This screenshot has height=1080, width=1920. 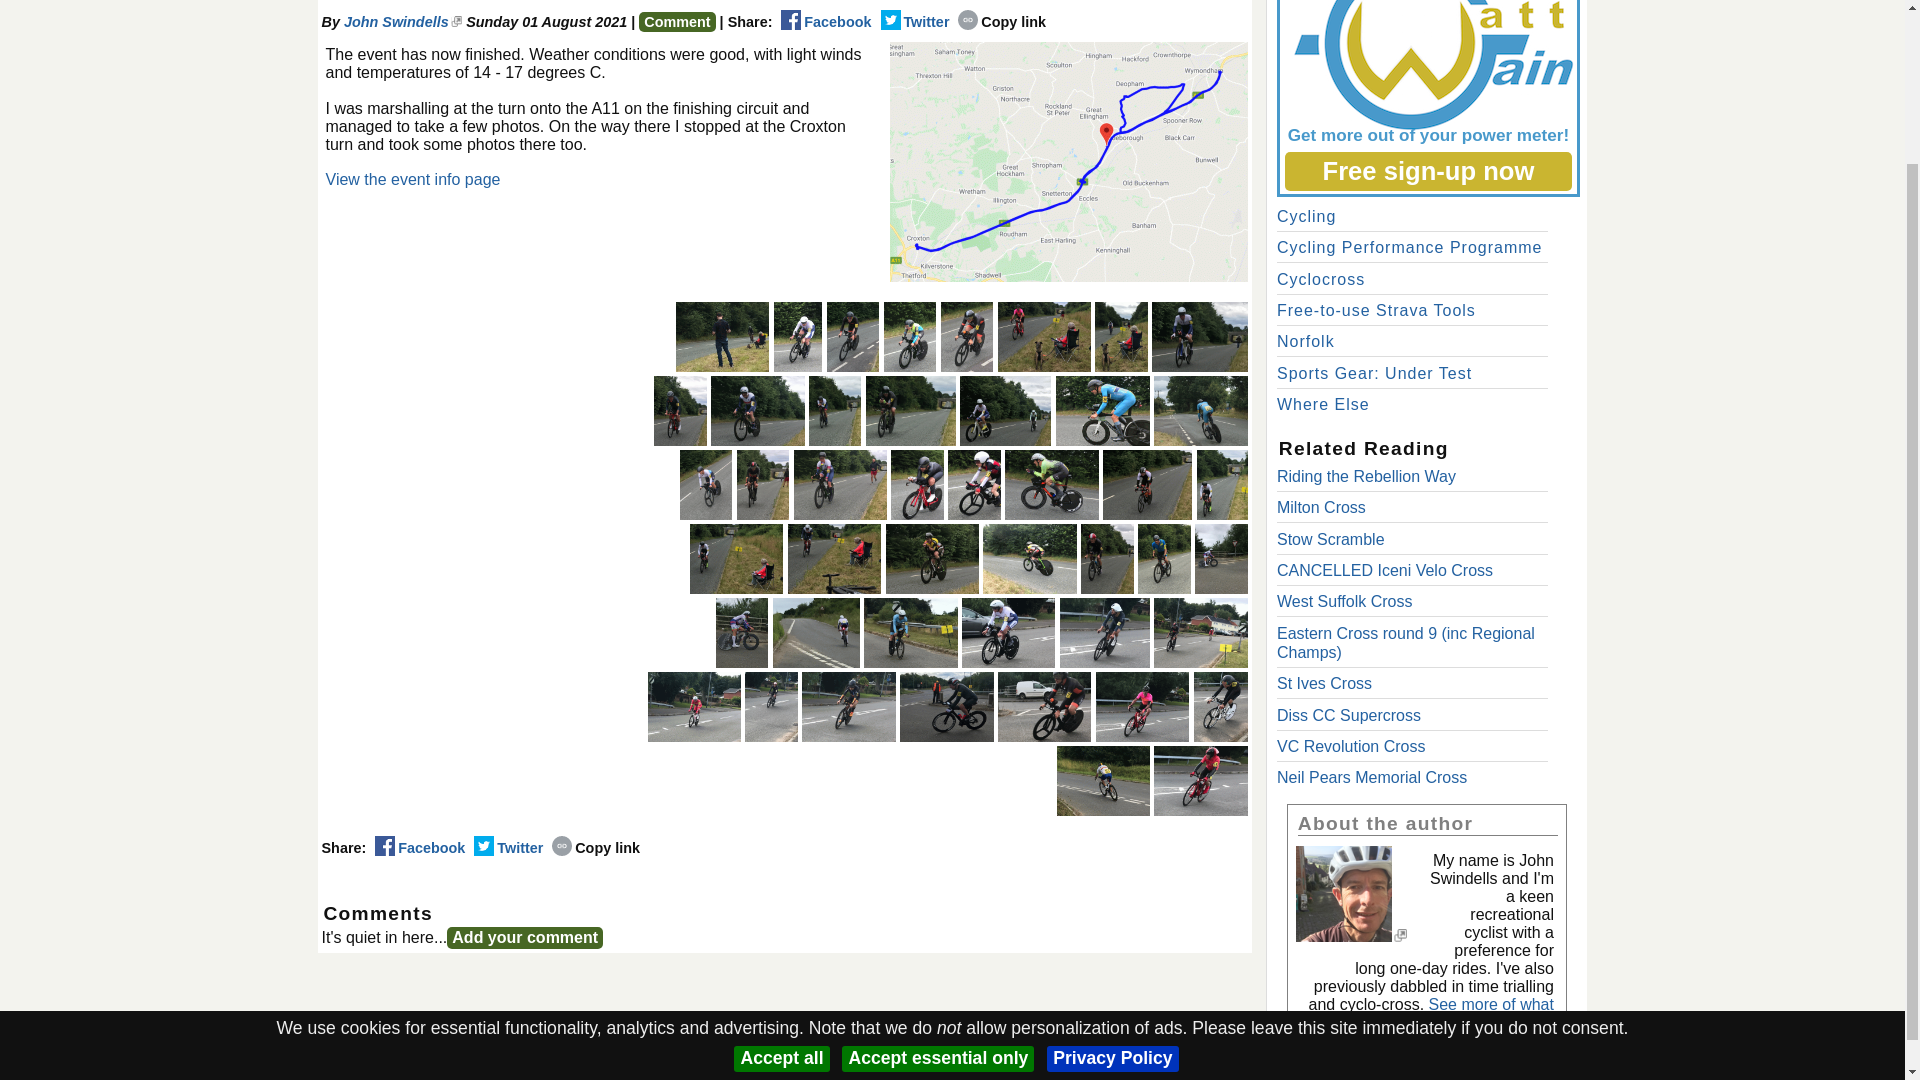 I want to click on National 12hr time trial, so click(x=1005, y=410).